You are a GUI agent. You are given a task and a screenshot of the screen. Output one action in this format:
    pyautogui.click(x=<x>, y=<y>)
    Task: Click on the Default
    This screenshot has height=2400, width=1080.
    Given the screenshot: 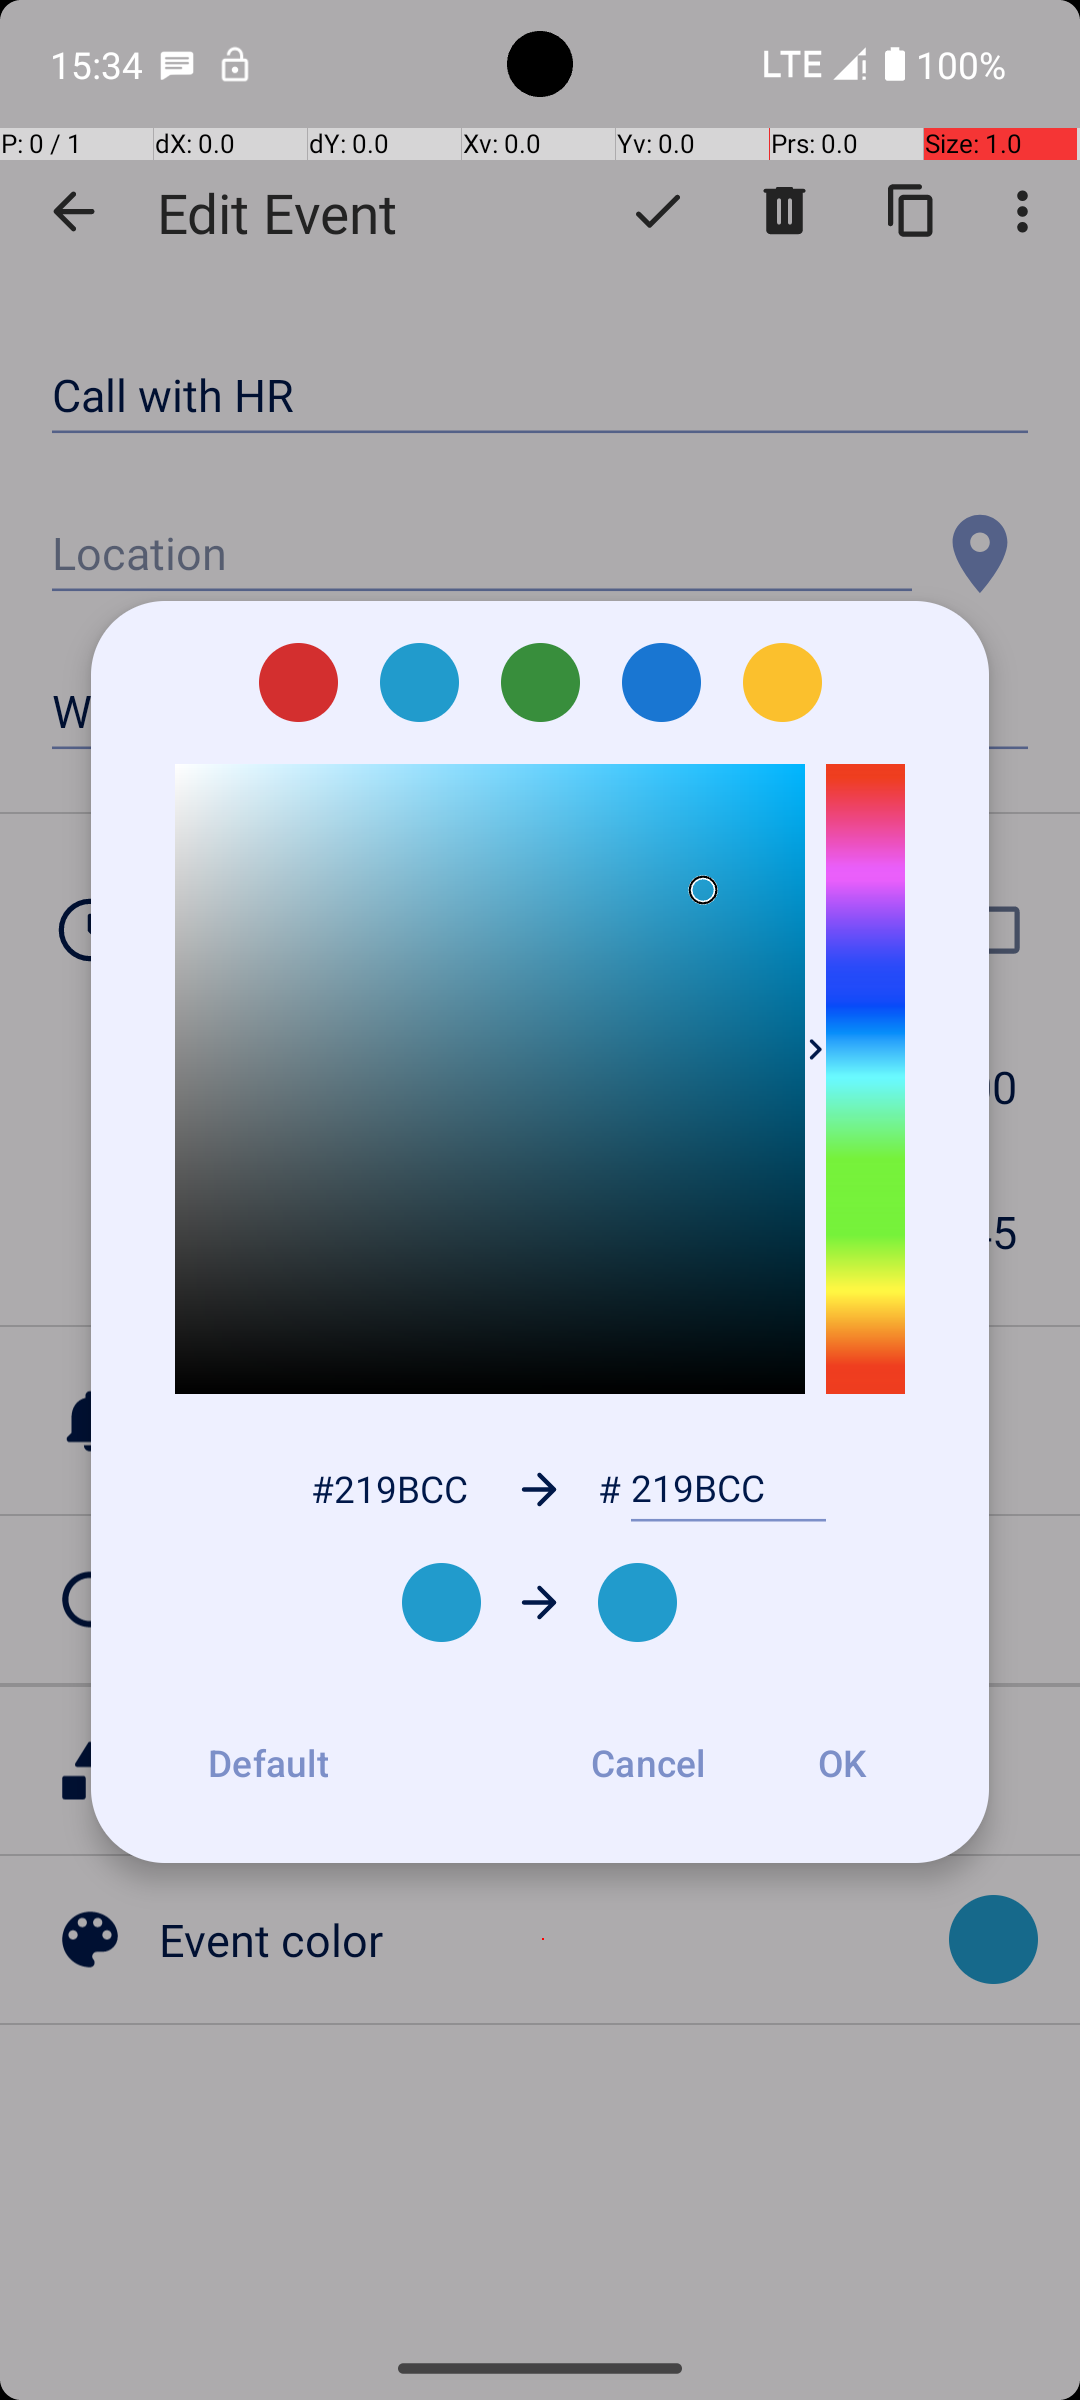 What is the action you would take?
    pyautogui.click(x=268, y=1763)
    